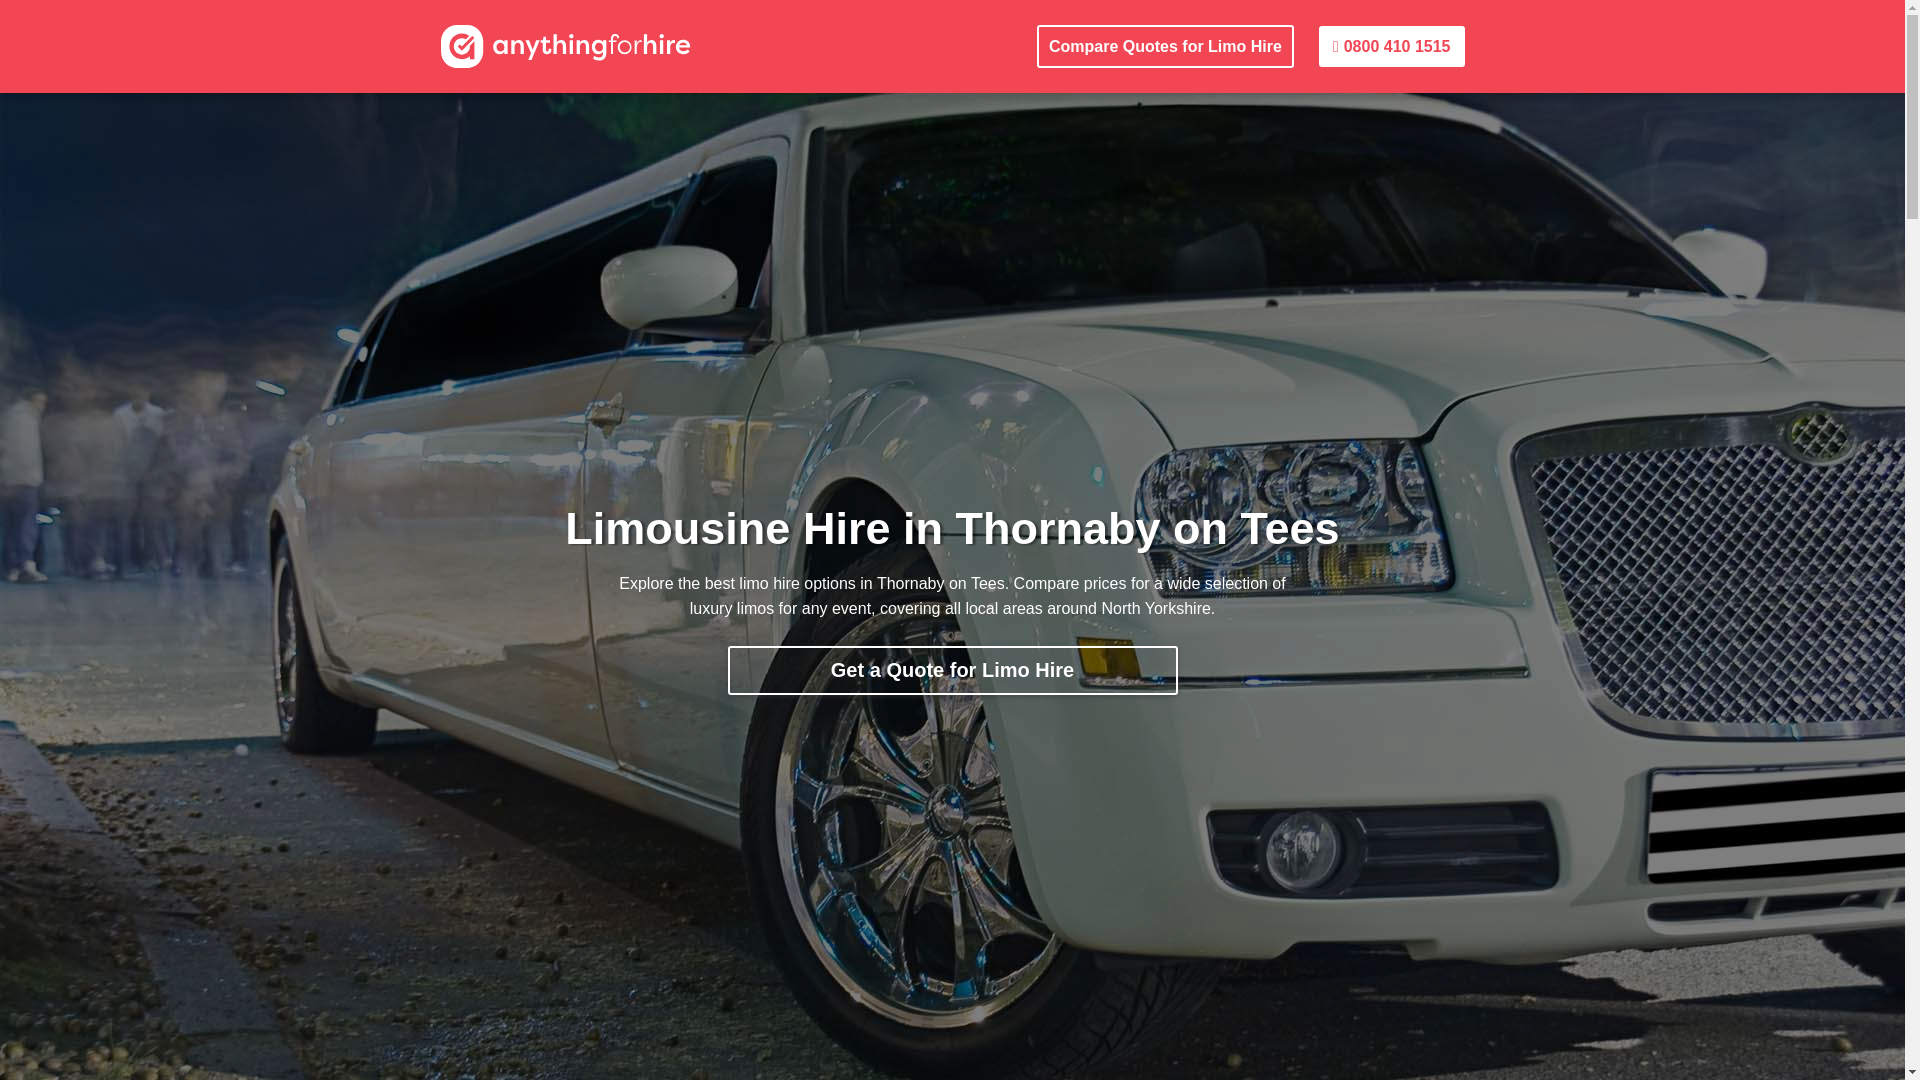 This screenshot has width=1920, height=1080. I want to click on Call Us, so click(1392, 46).